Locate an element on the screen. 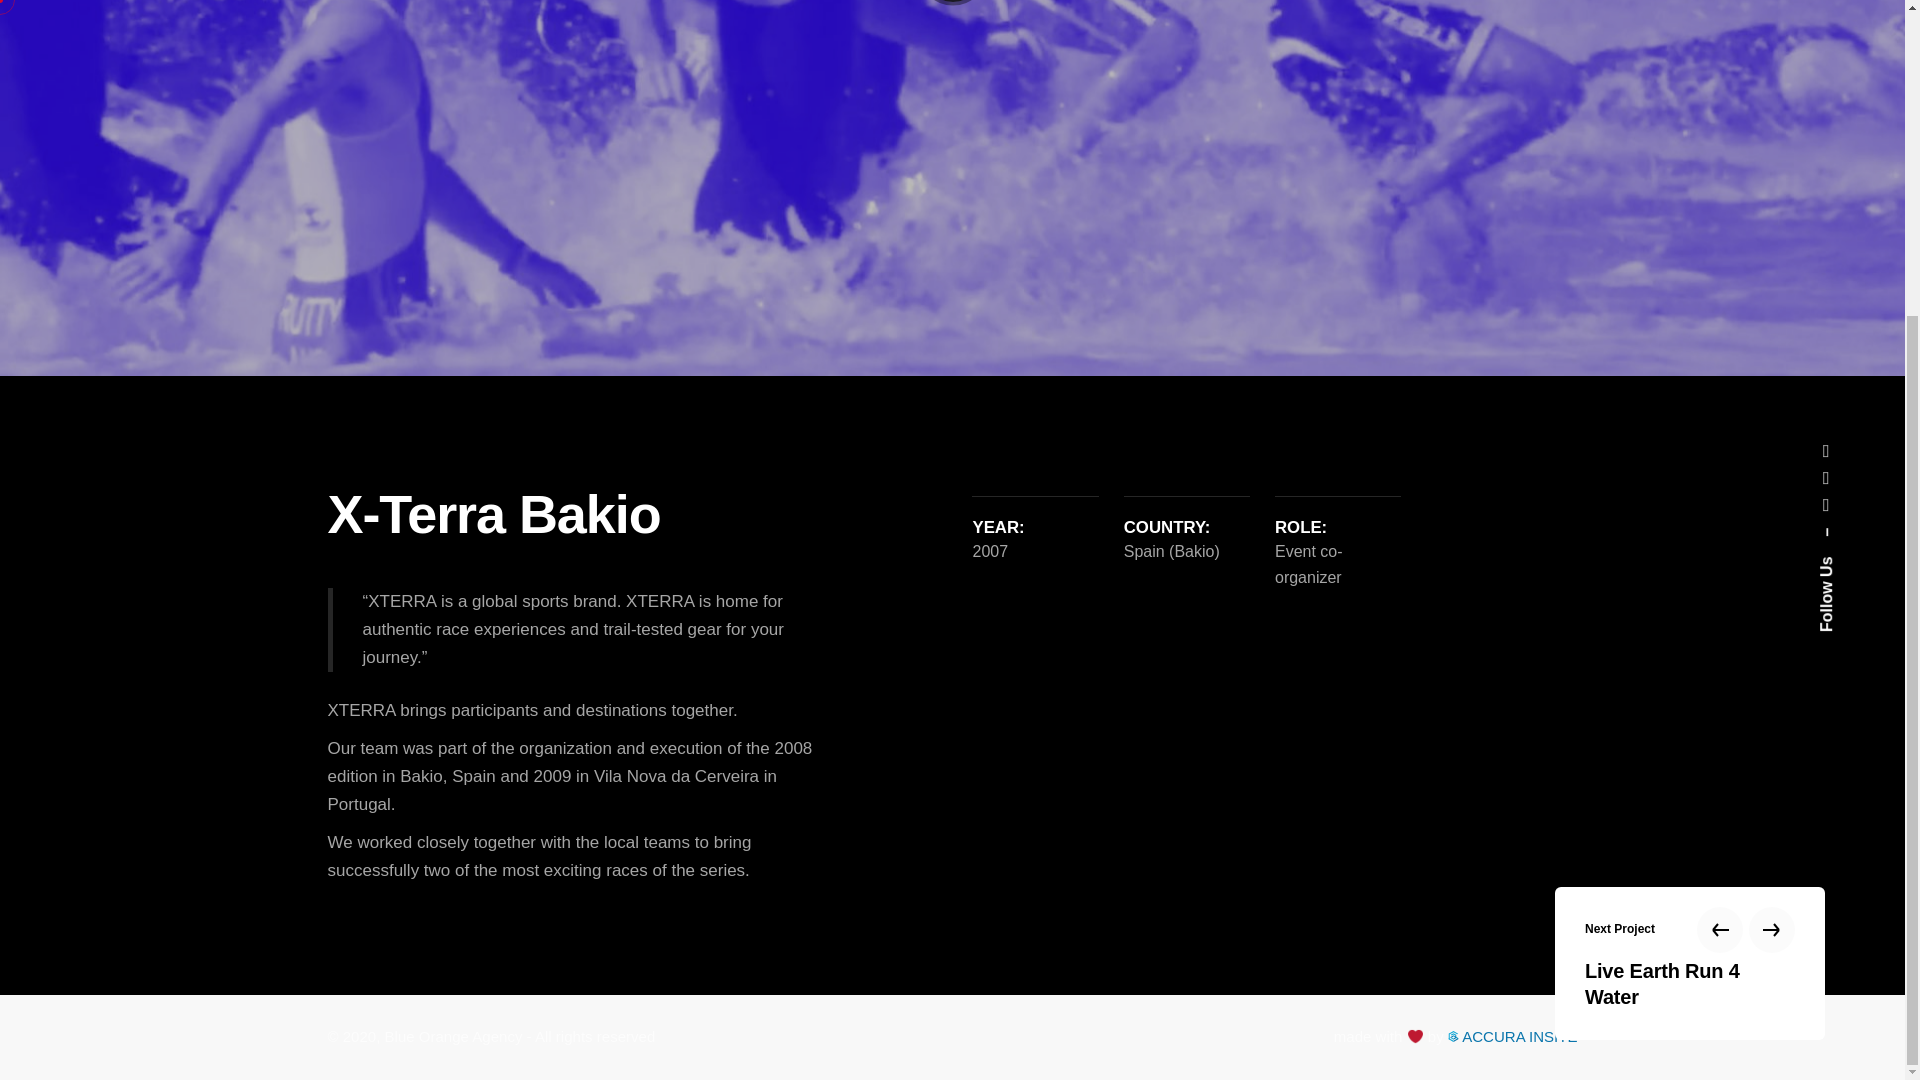 This screenshot has height=1080, width=1920. ACCURA INSITE is located at coordinates (1512, 1036).